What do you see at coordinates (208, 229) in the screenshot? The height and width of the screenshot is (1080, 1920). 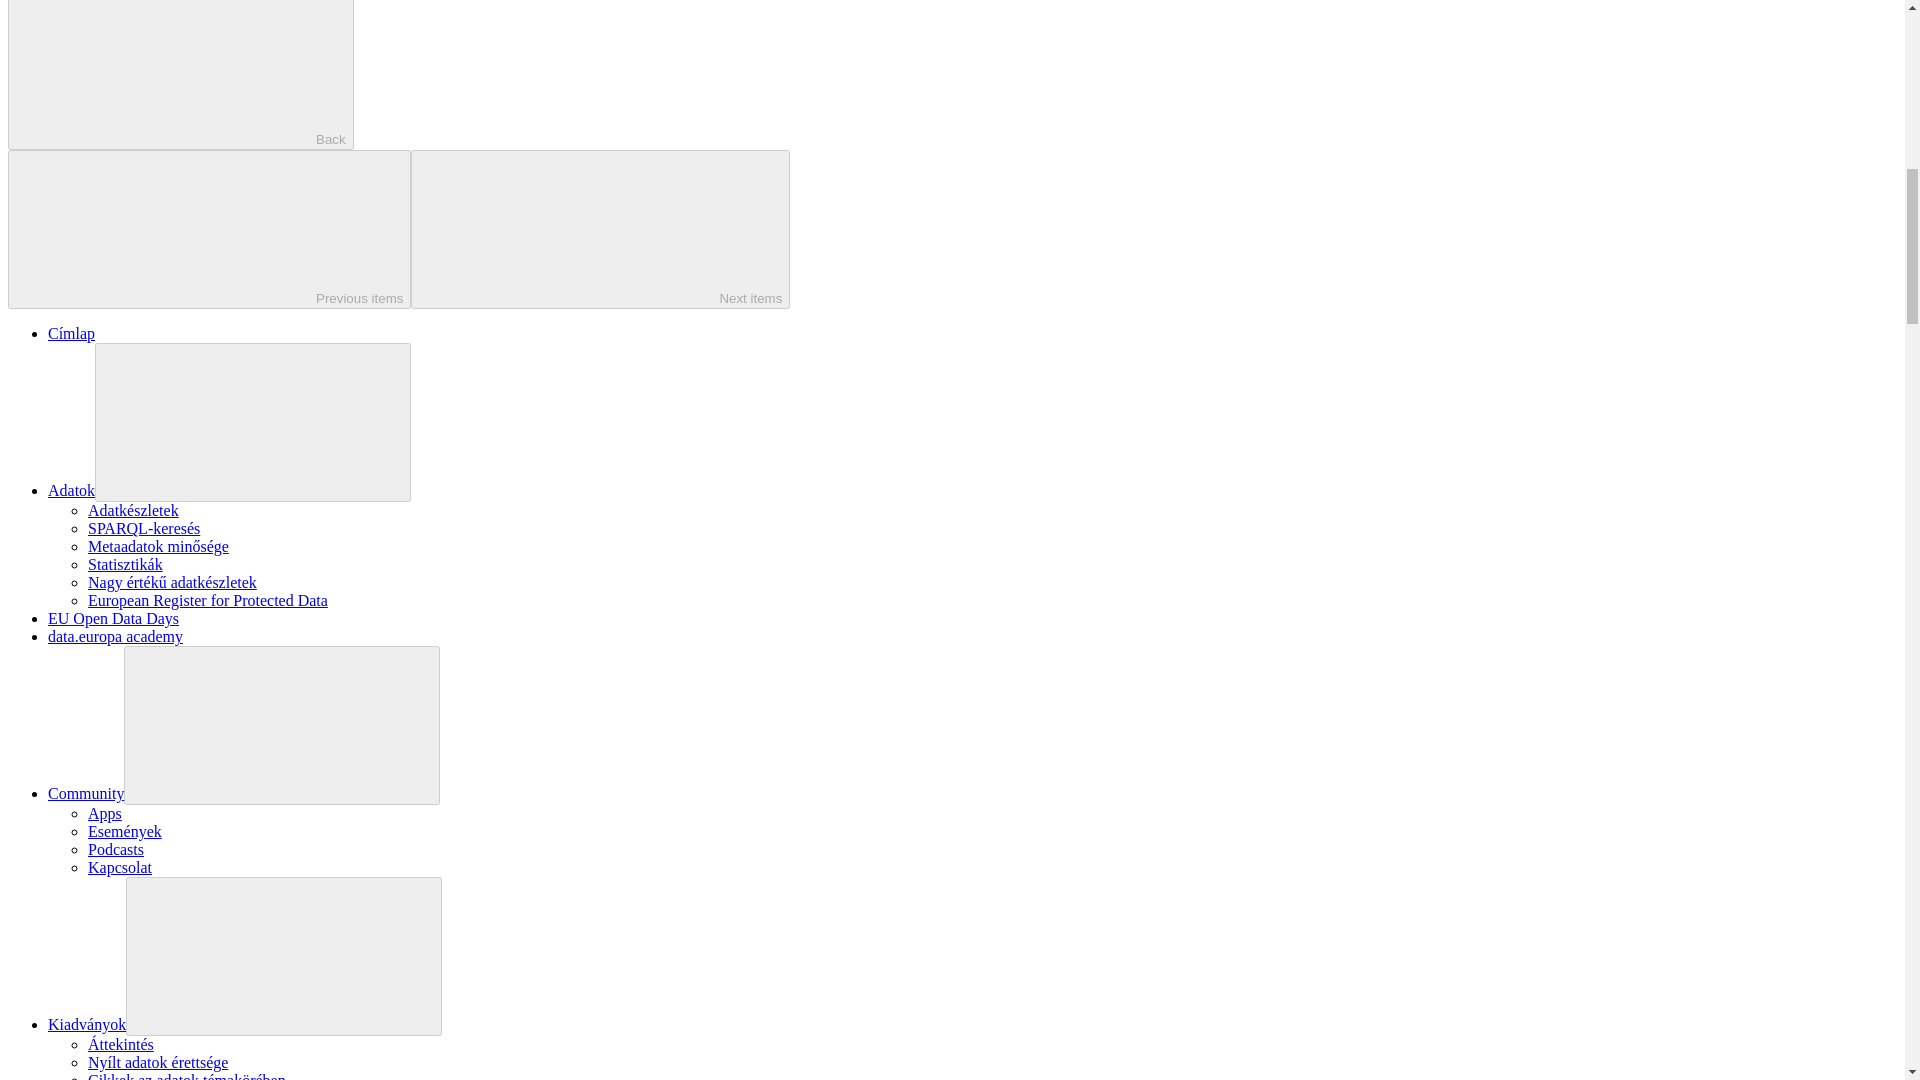 I see `Previous items` at bounding box center [208, 229].